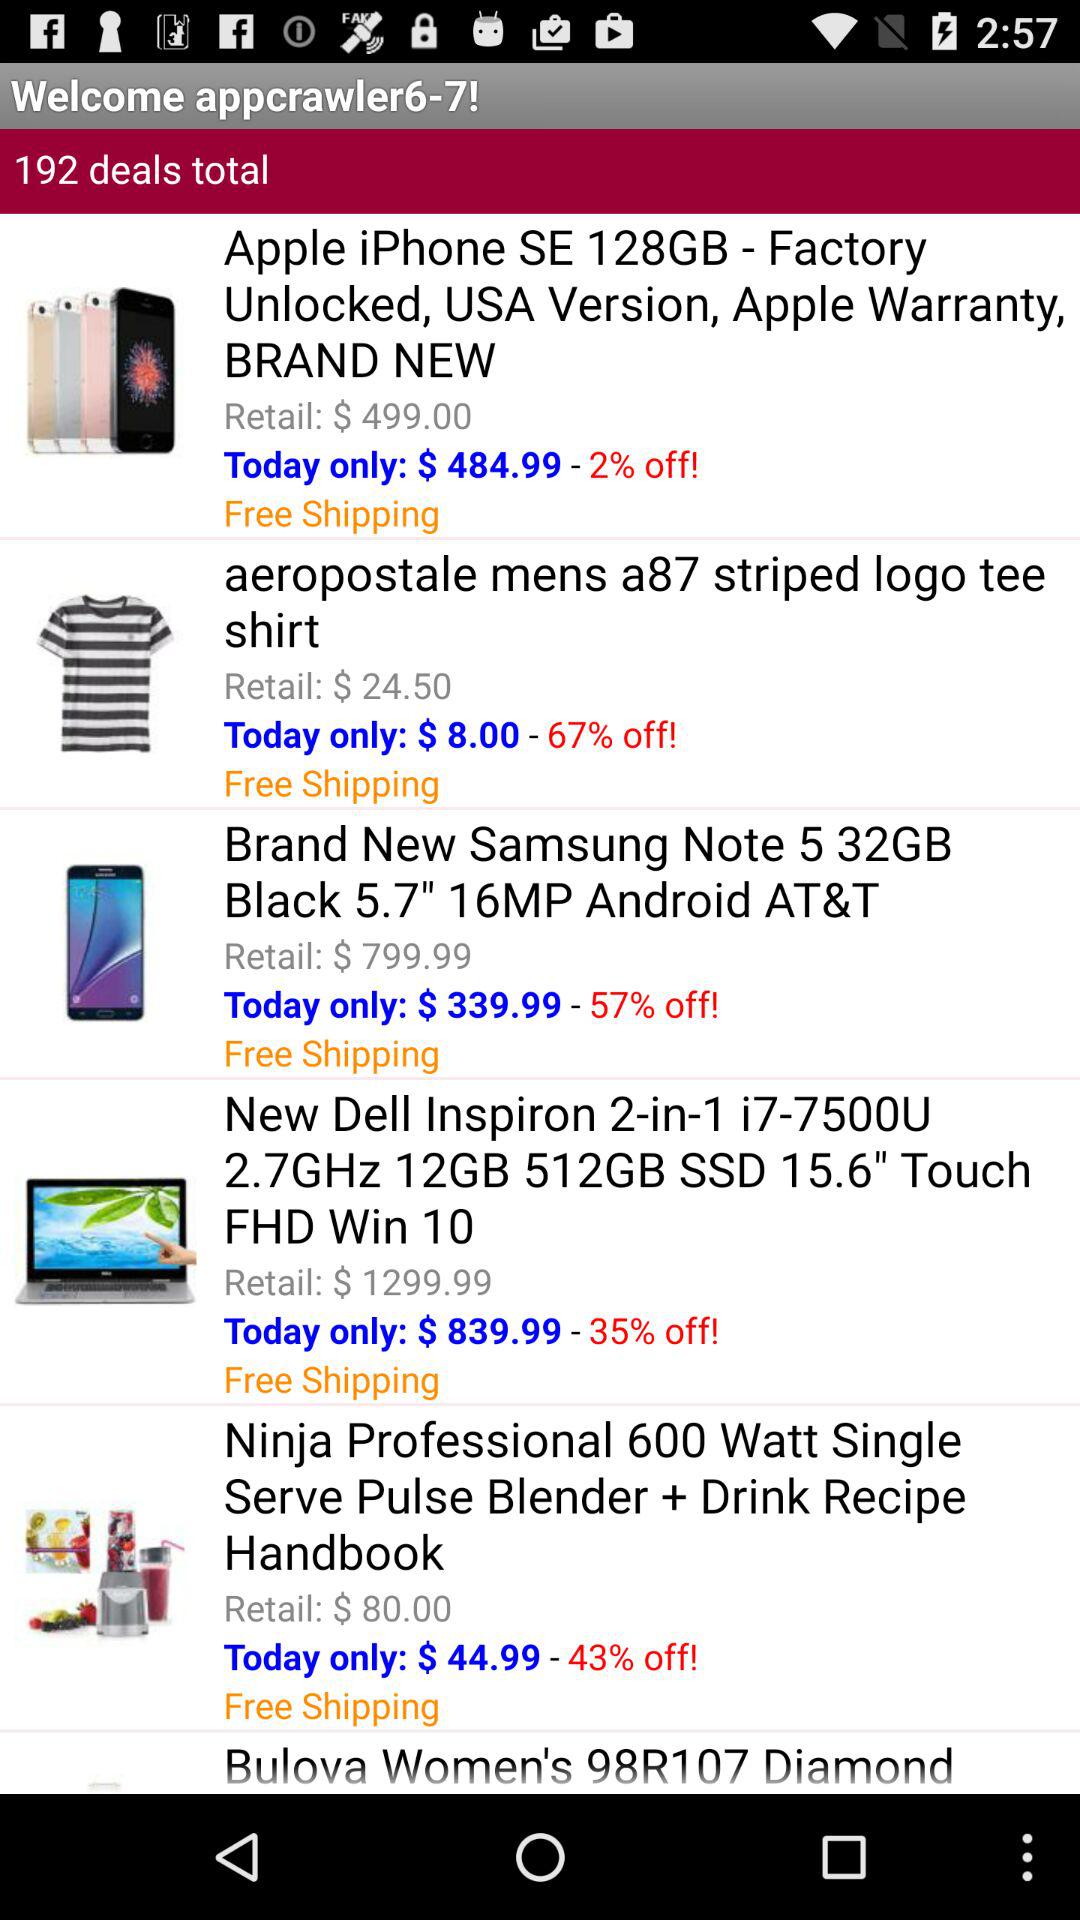 This screenshot has width=1080, height=1920. Describe the element at coordinates (533, 734) in the screenshot. I see `turn on item next to today only 8 icon` at that location.